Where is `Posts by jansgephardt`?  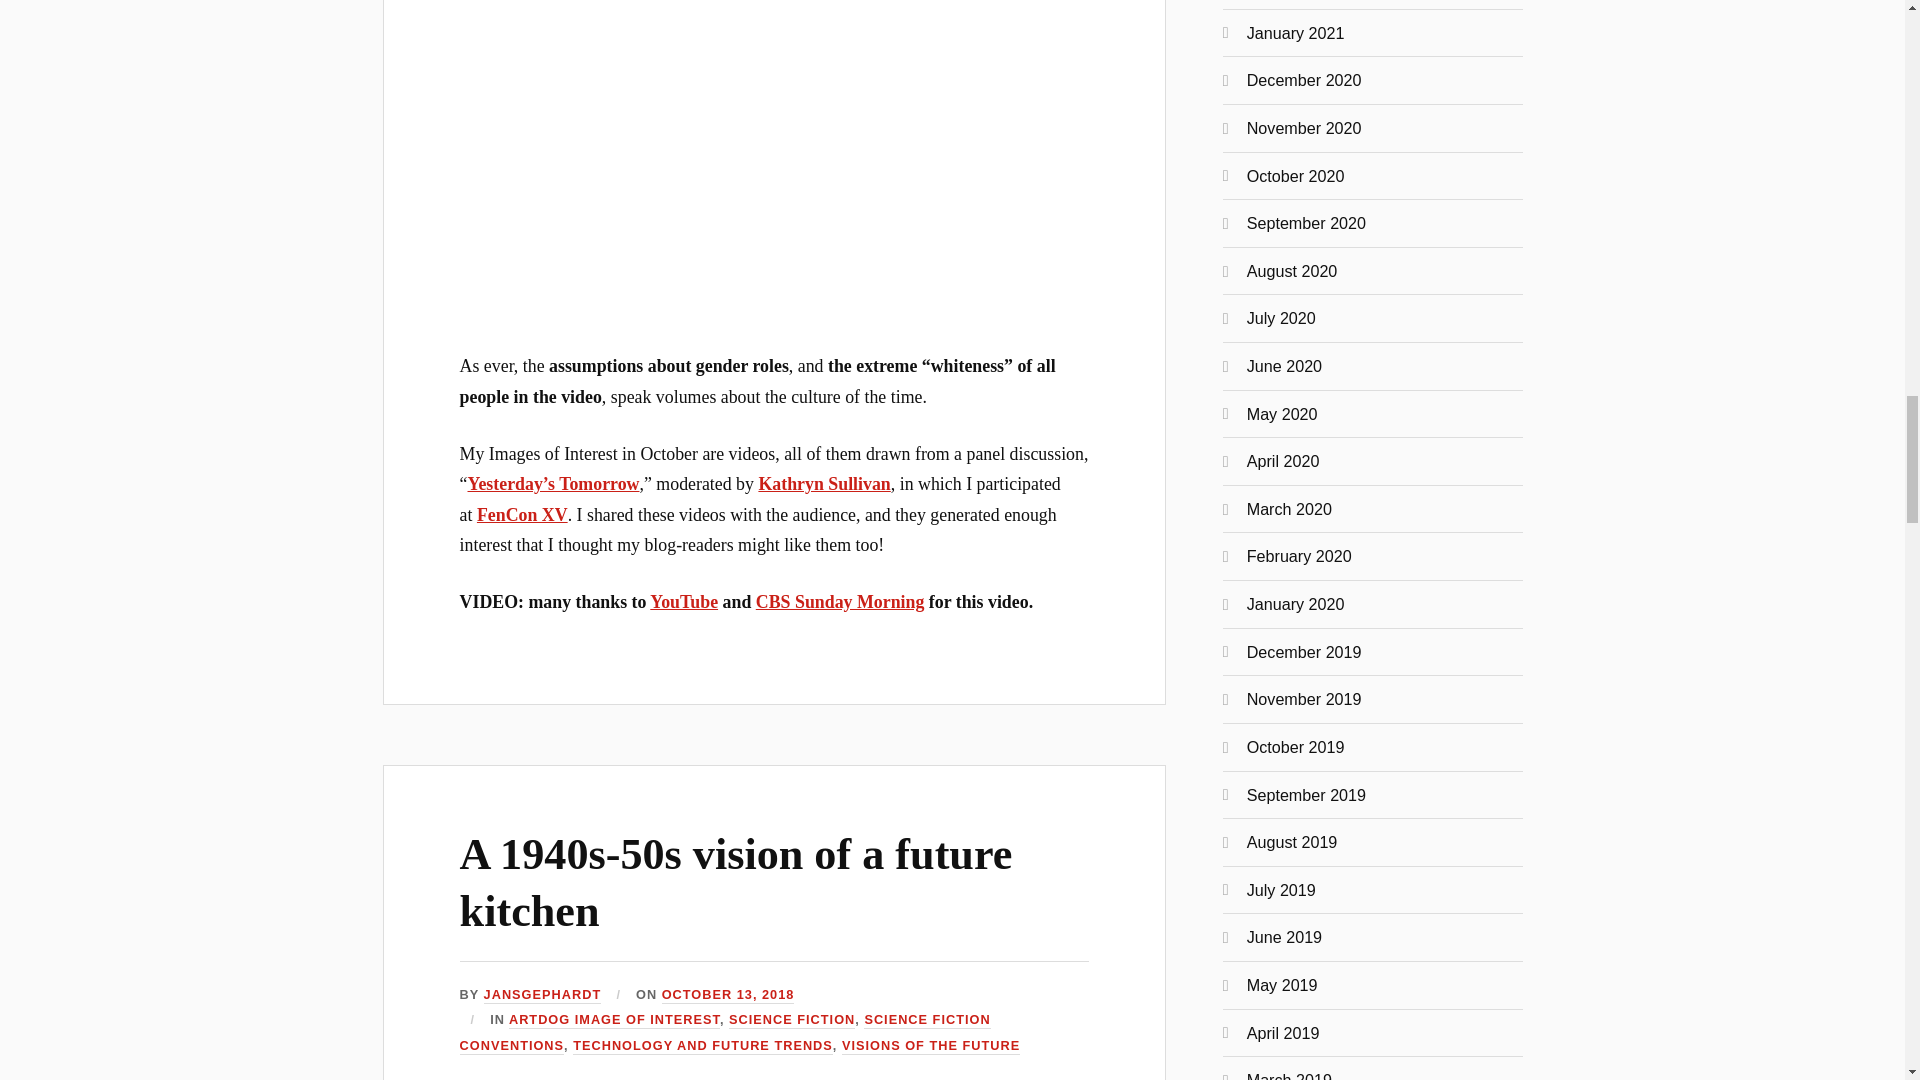 Posts by jansgephardt is located at coordinates (542, 996).